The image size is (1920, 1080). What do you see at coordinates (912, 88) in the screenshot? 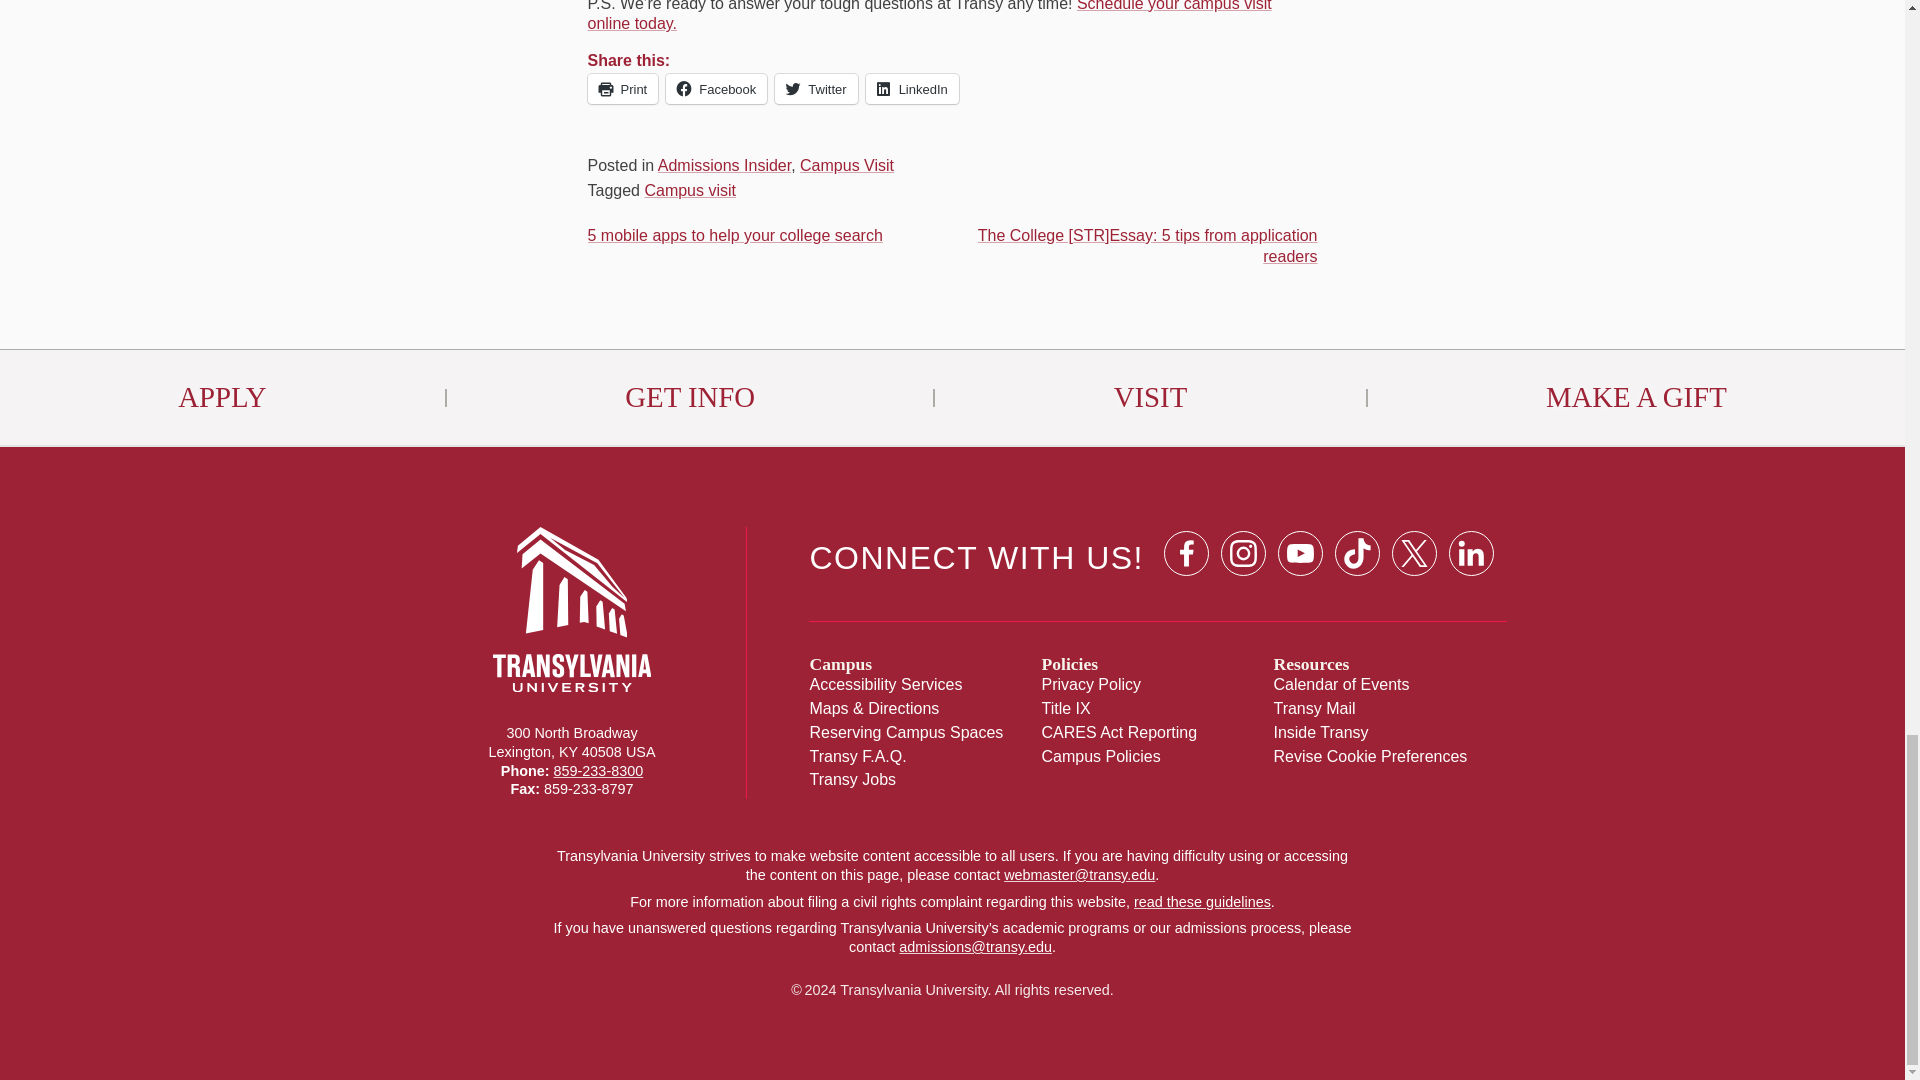
I see `Click to share on LinkedIn` at bounding box center [912, 88].